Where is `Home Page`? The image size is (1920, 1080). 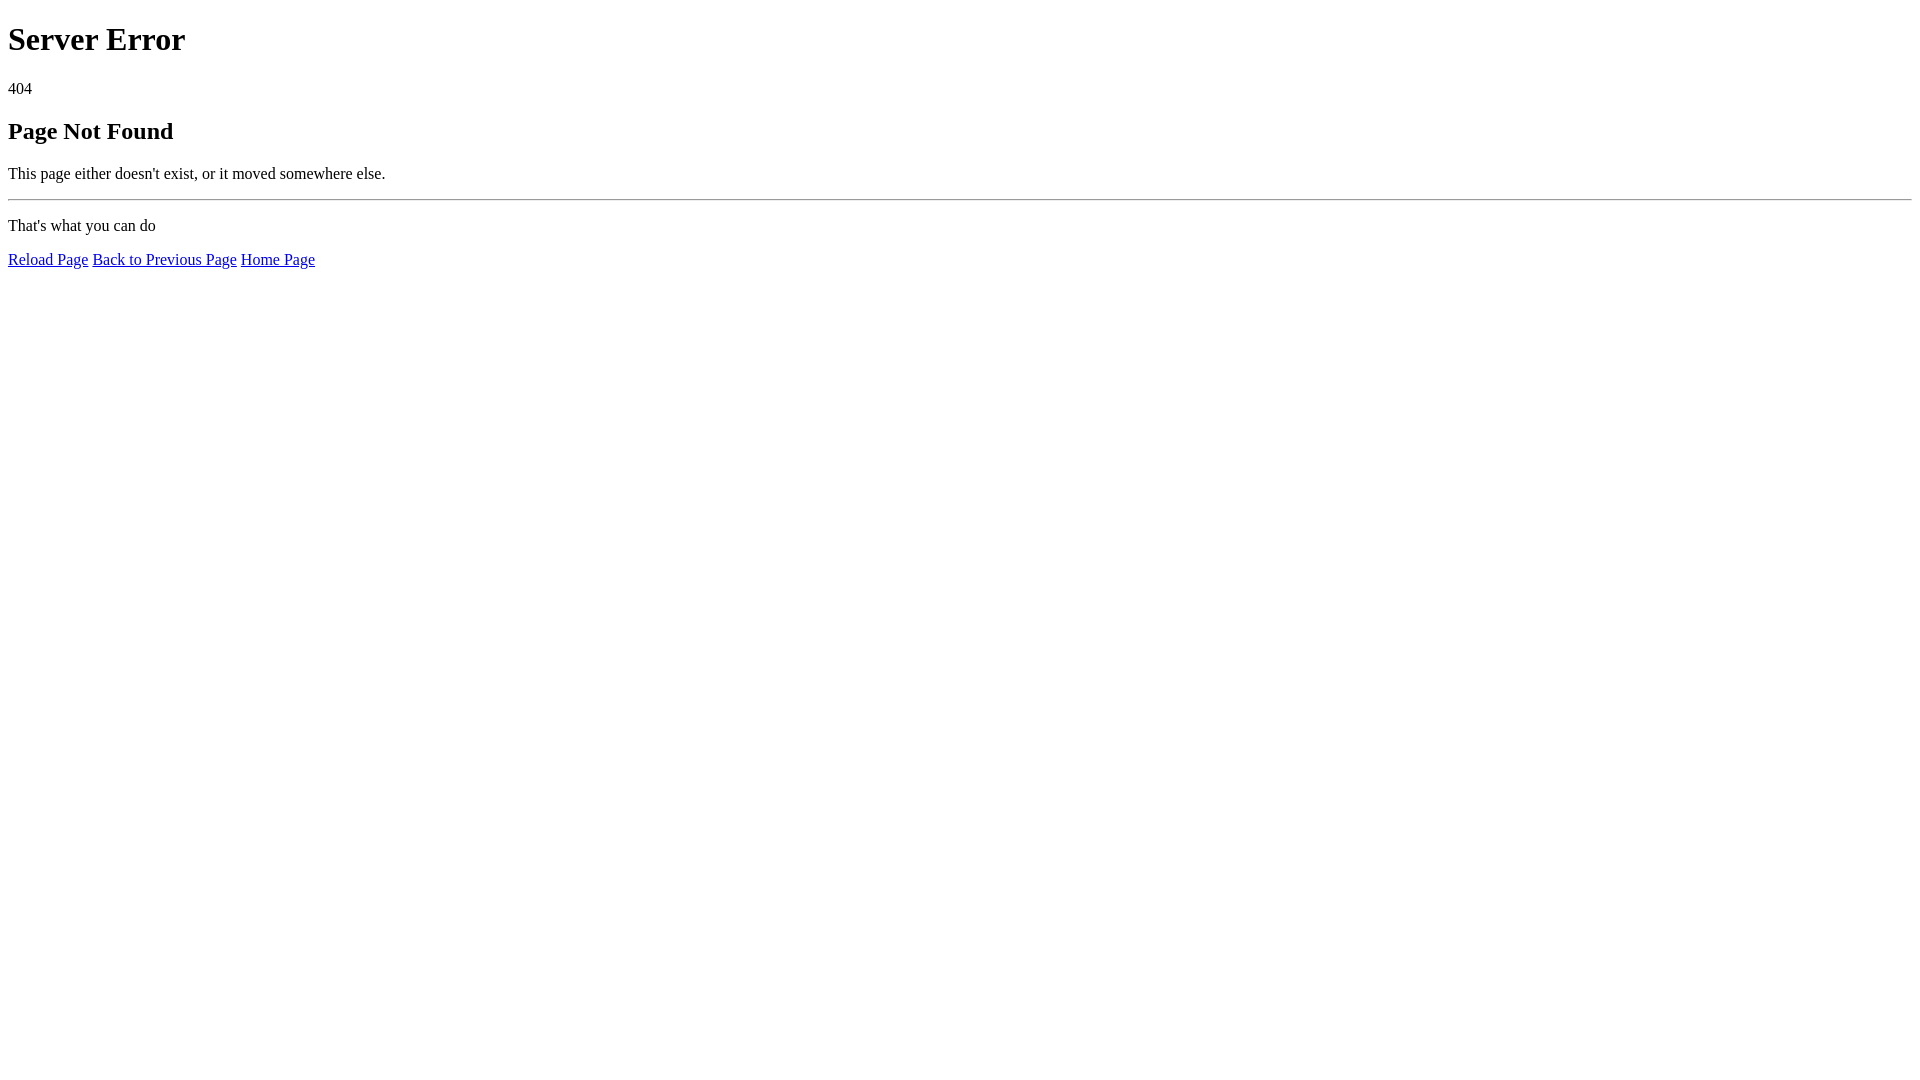
Home Page is located at coordinates (278, 260).